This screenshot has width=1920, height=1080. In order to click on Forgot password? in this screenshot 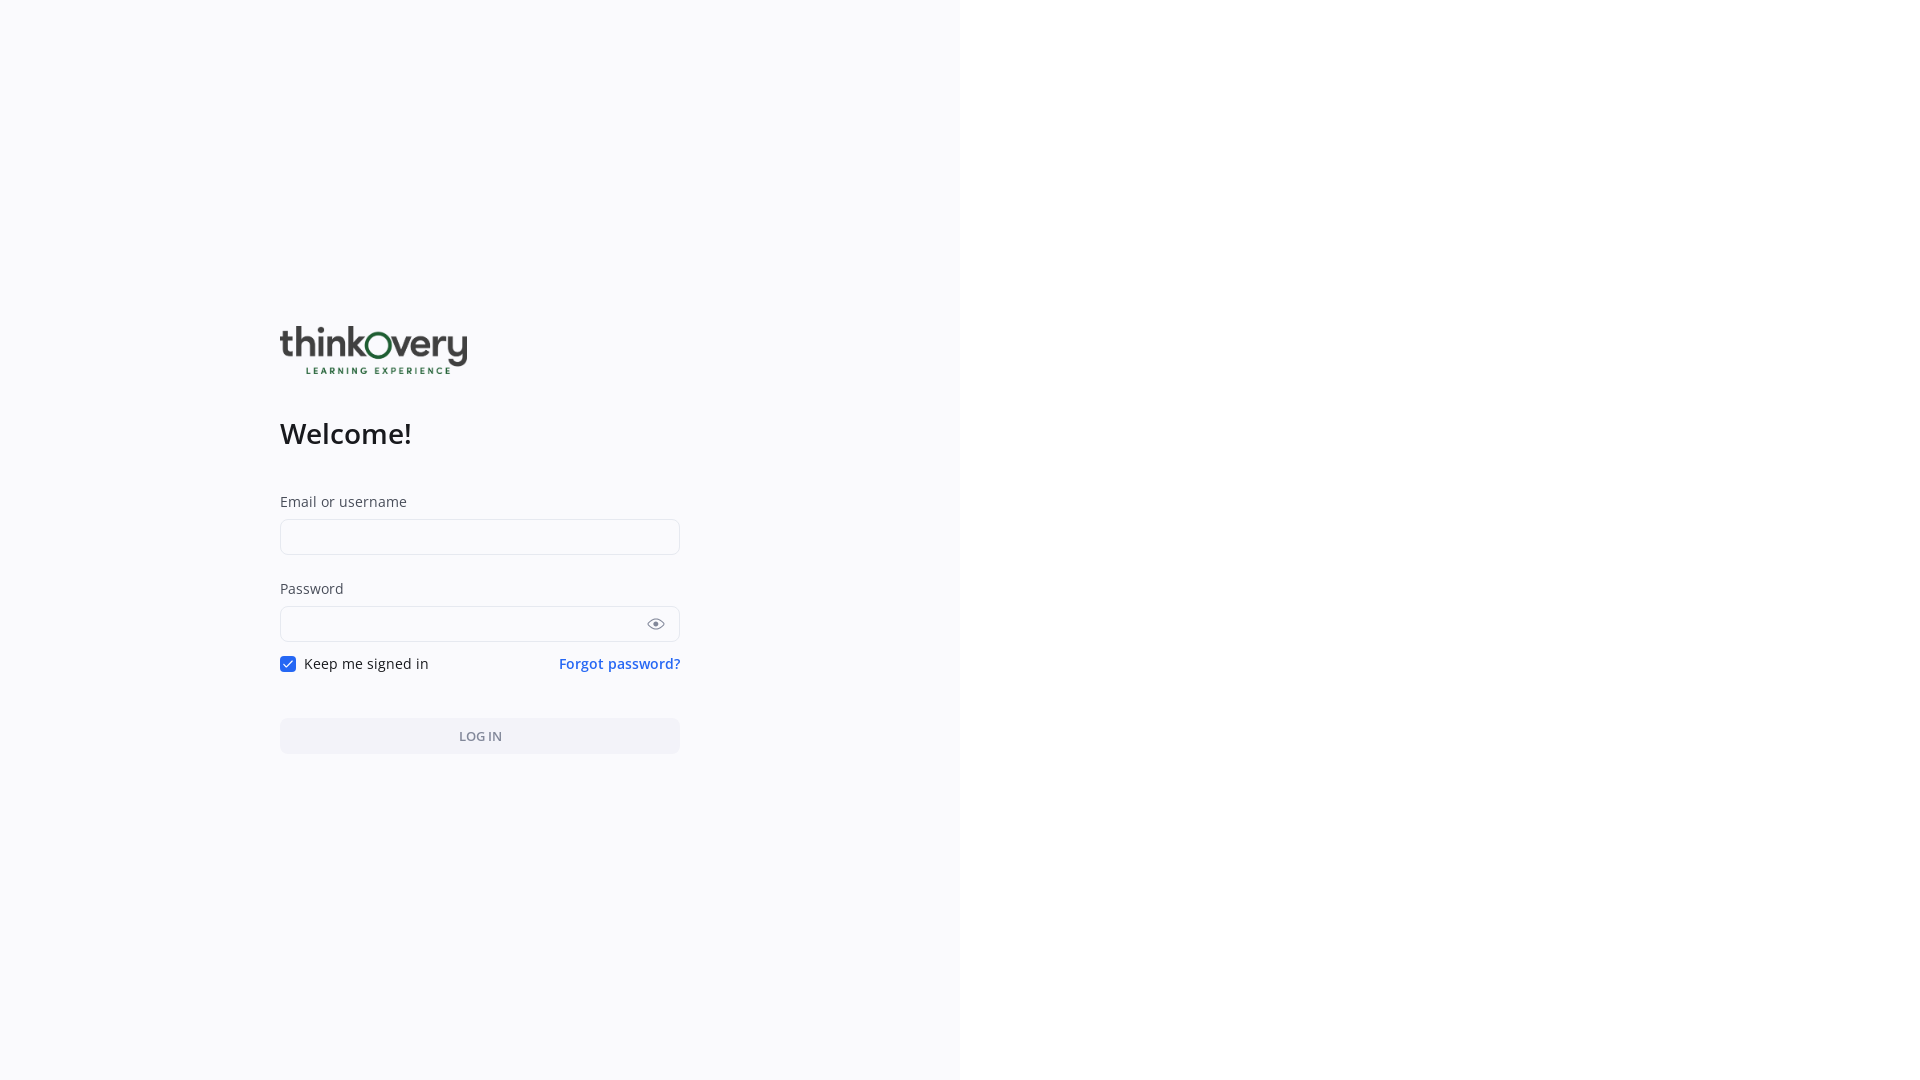, I will do `click(620, 664)`.